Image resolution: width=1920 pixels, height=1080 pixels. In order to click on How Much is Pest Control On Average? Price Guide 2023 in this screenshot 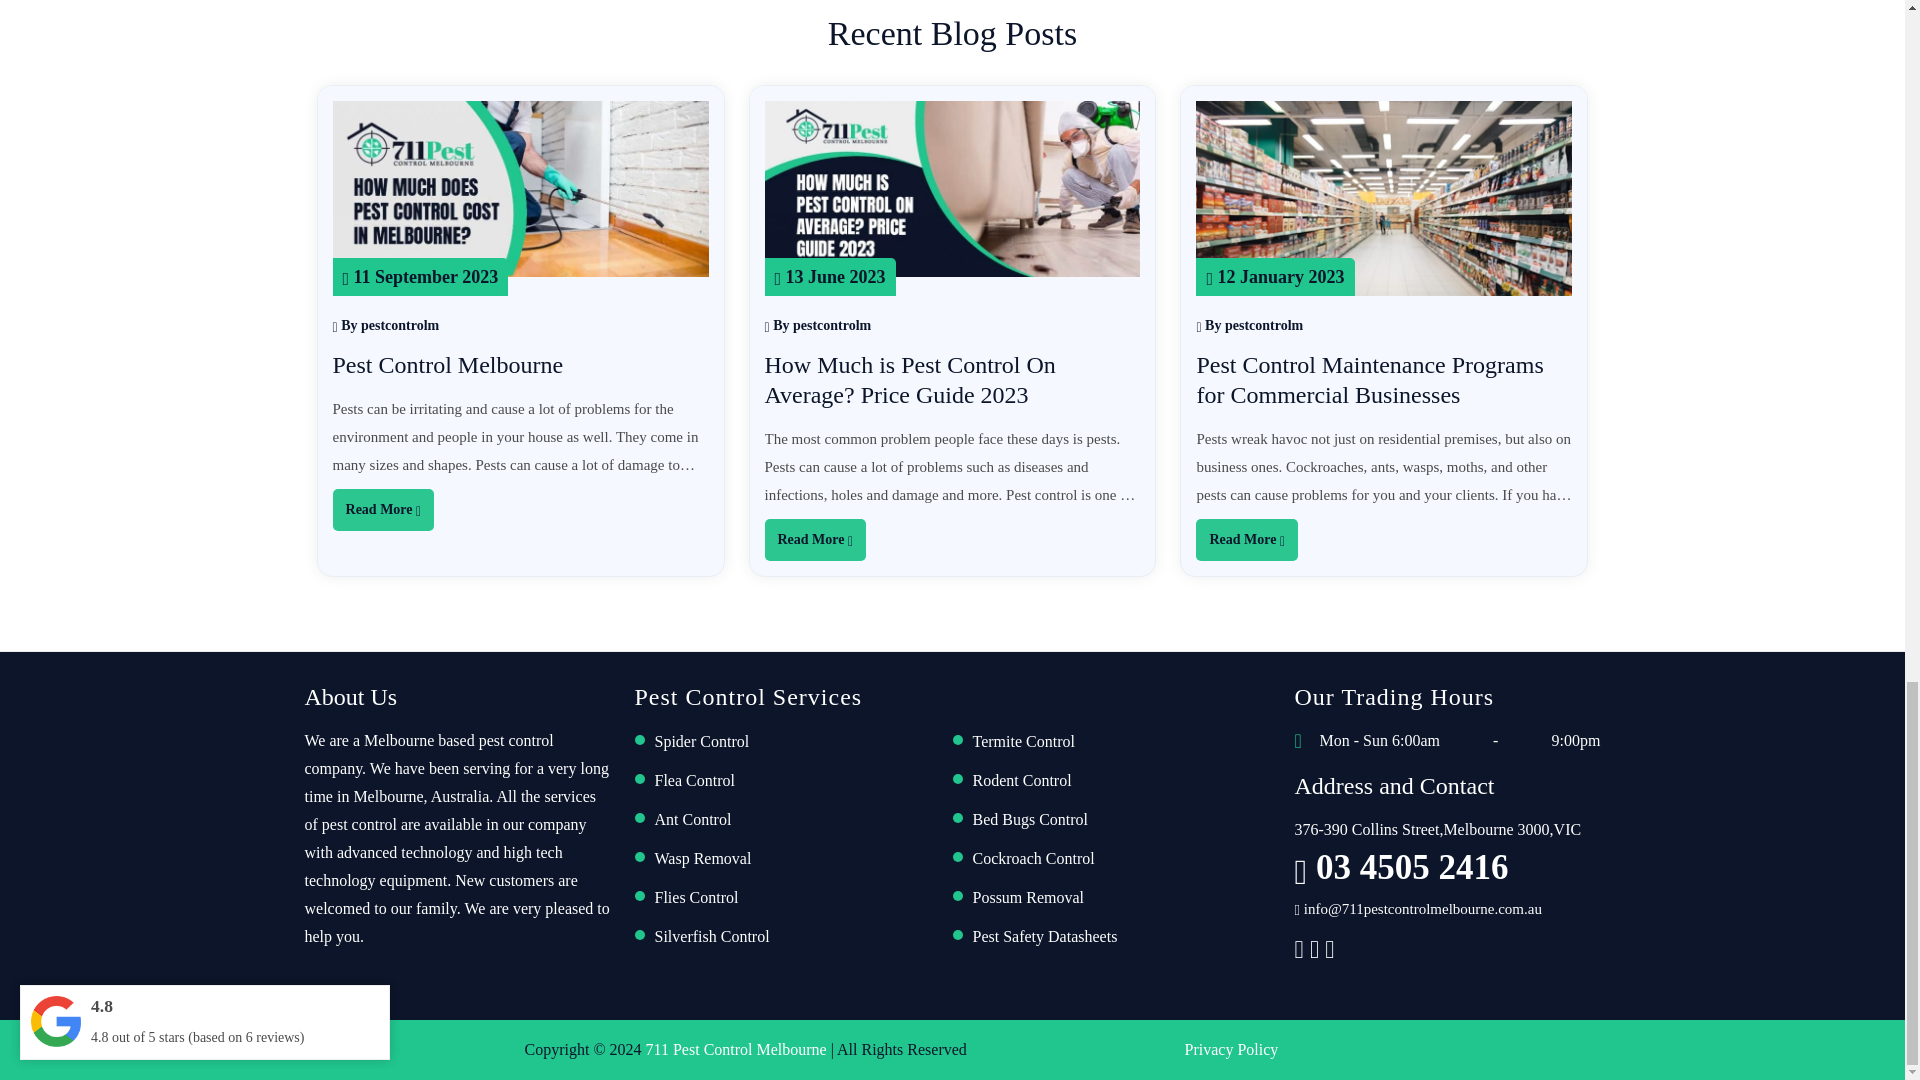, I will do `click(909, 380)`.